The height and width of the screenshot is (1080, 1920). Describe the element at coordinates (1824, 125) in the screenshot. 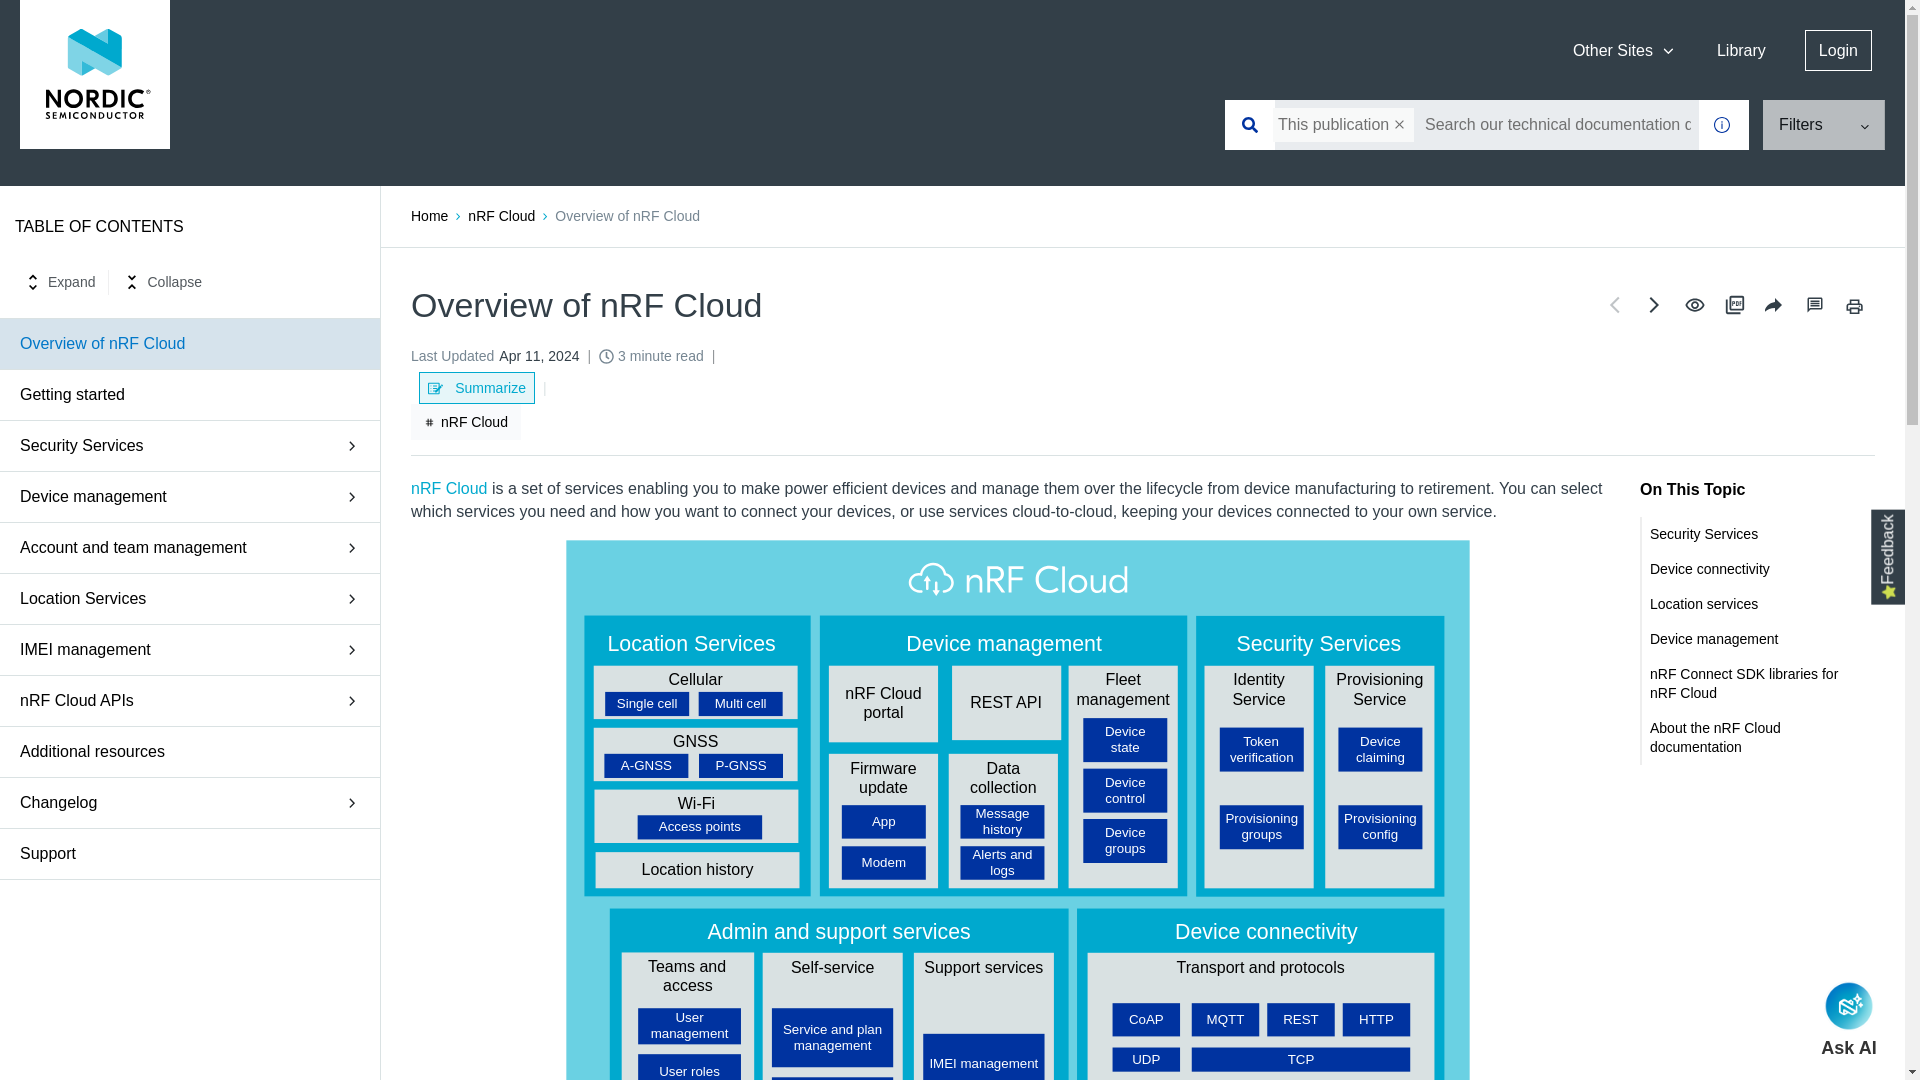

I see `Filters` at that location.